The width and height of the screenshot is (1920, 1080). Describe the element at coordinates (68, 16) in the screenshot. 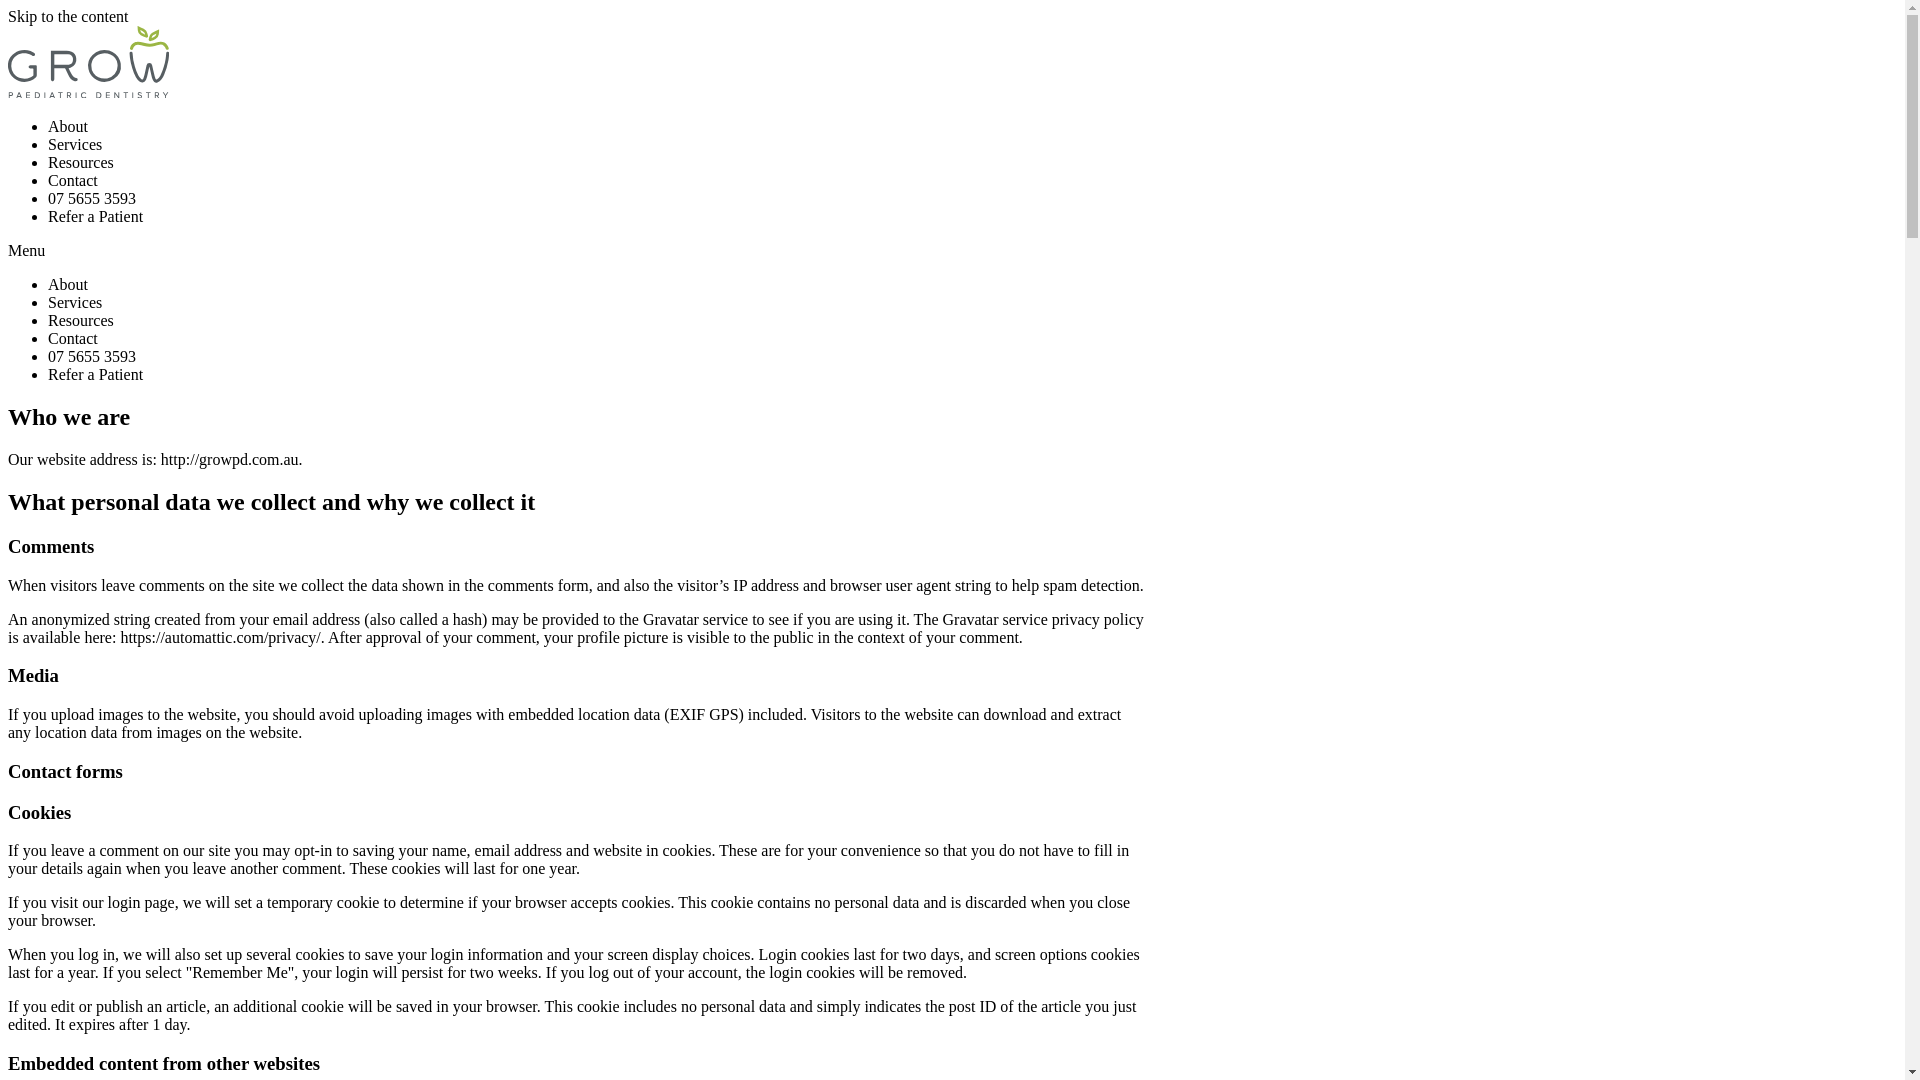

I see `Skip to the content` at that location.